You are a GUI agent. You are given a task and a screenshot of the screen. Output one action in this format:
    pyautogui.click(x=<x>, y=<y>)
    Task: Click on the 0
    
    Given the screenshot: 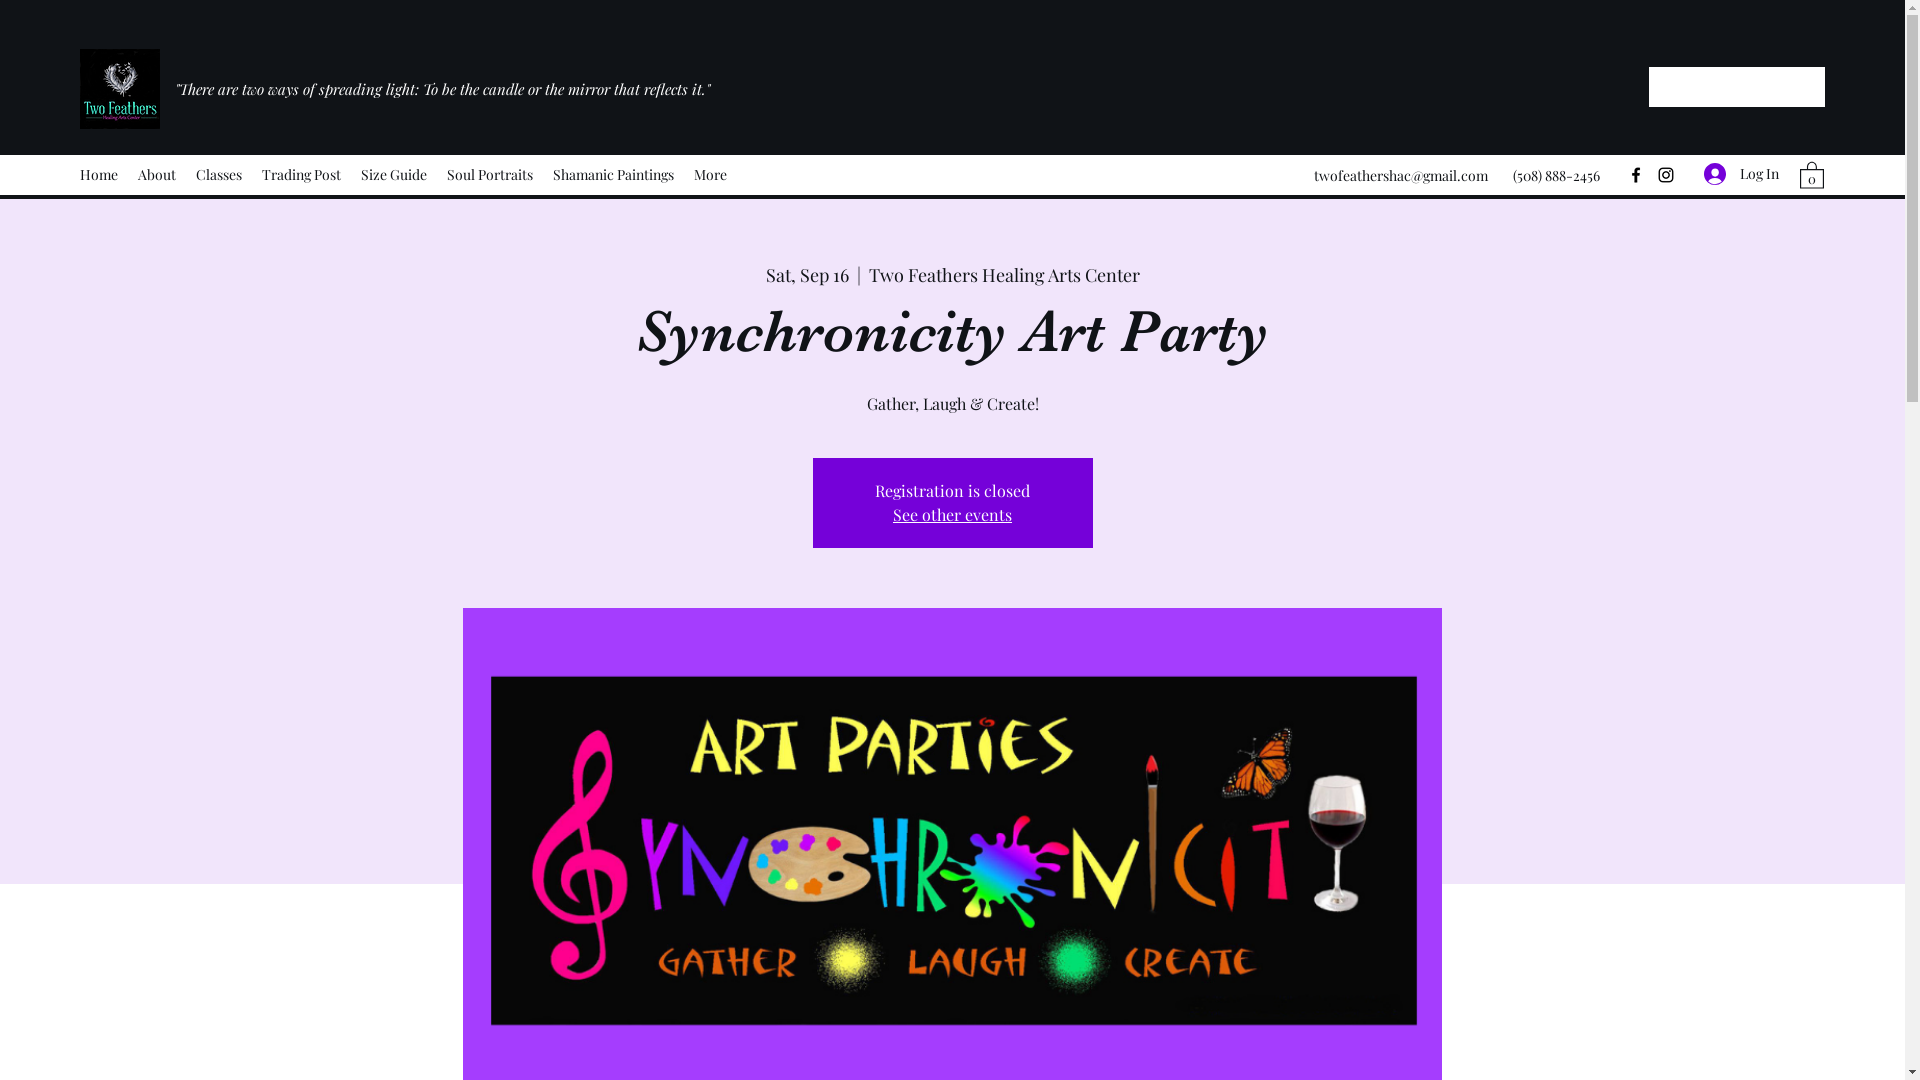 What is the action you would take?
    pyautogui.click(x=1812, y=174)
    